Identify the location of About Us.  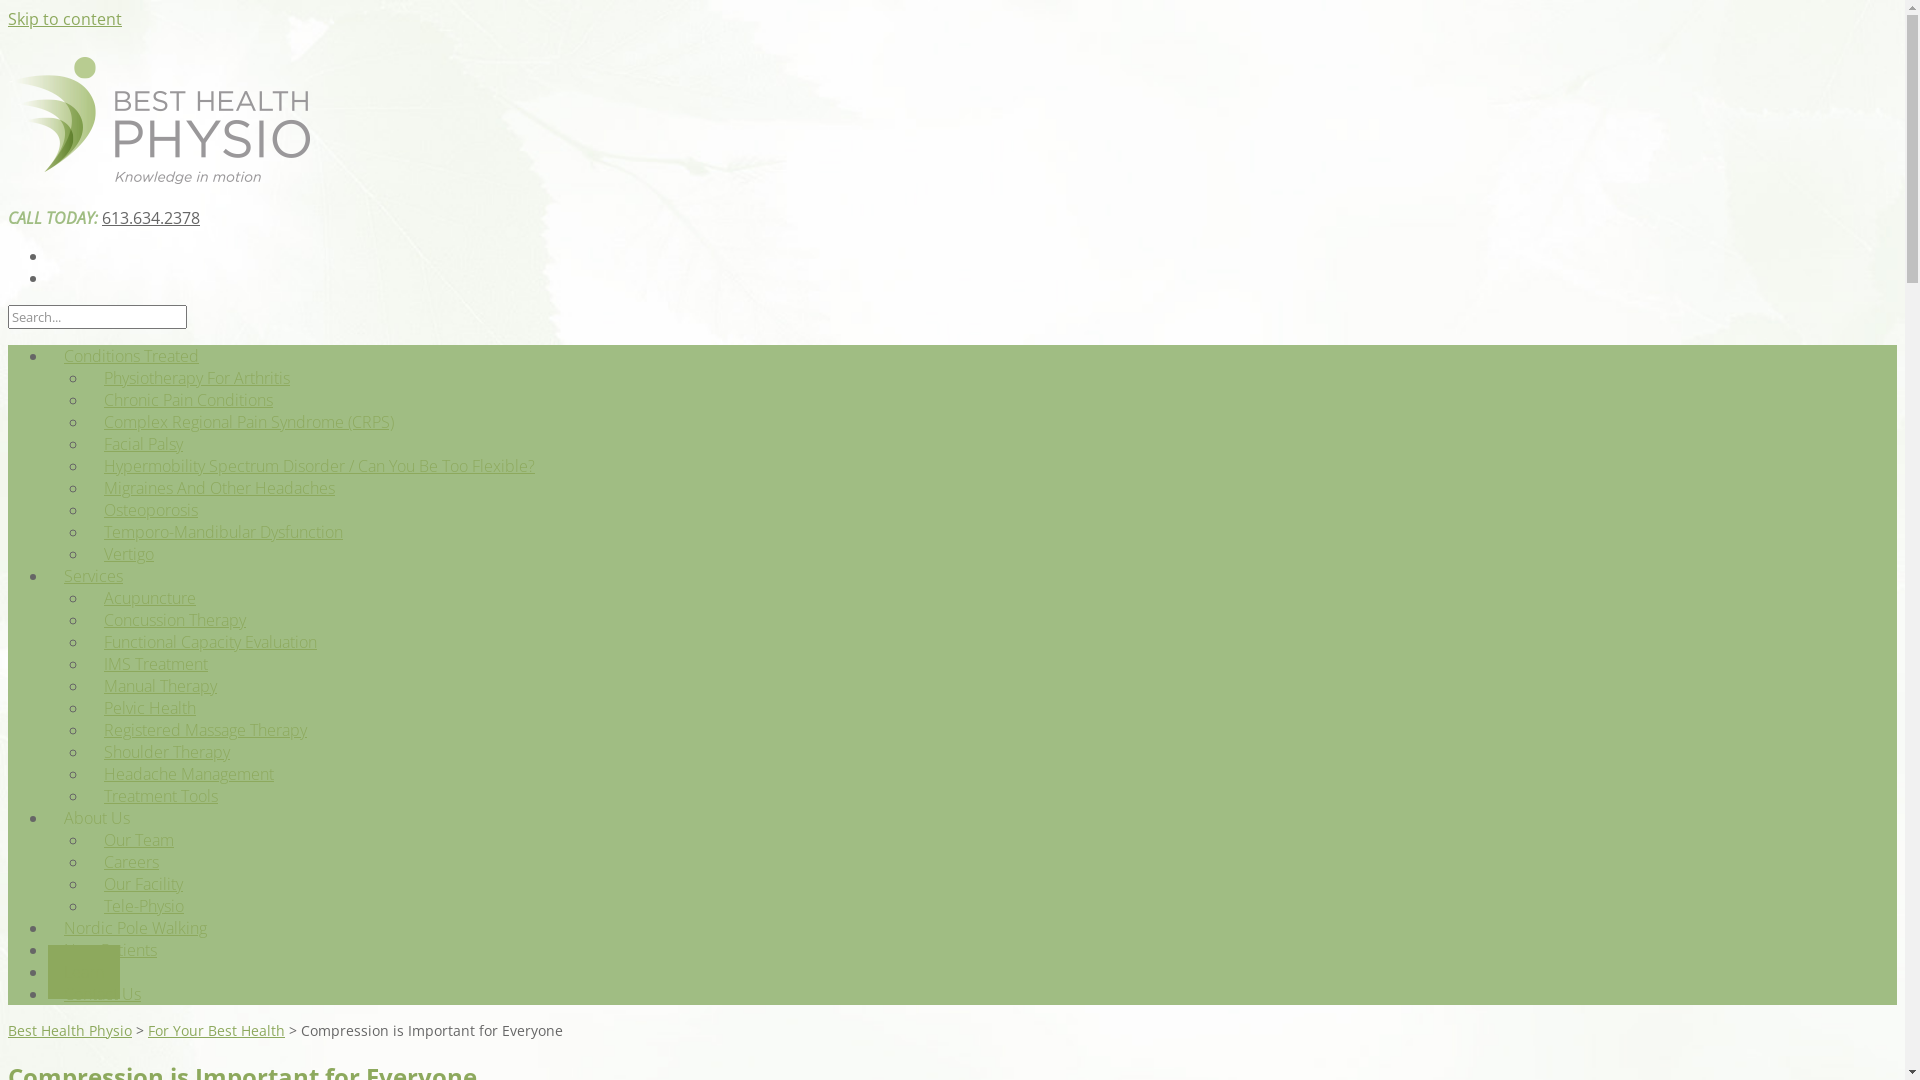
(97, 818).